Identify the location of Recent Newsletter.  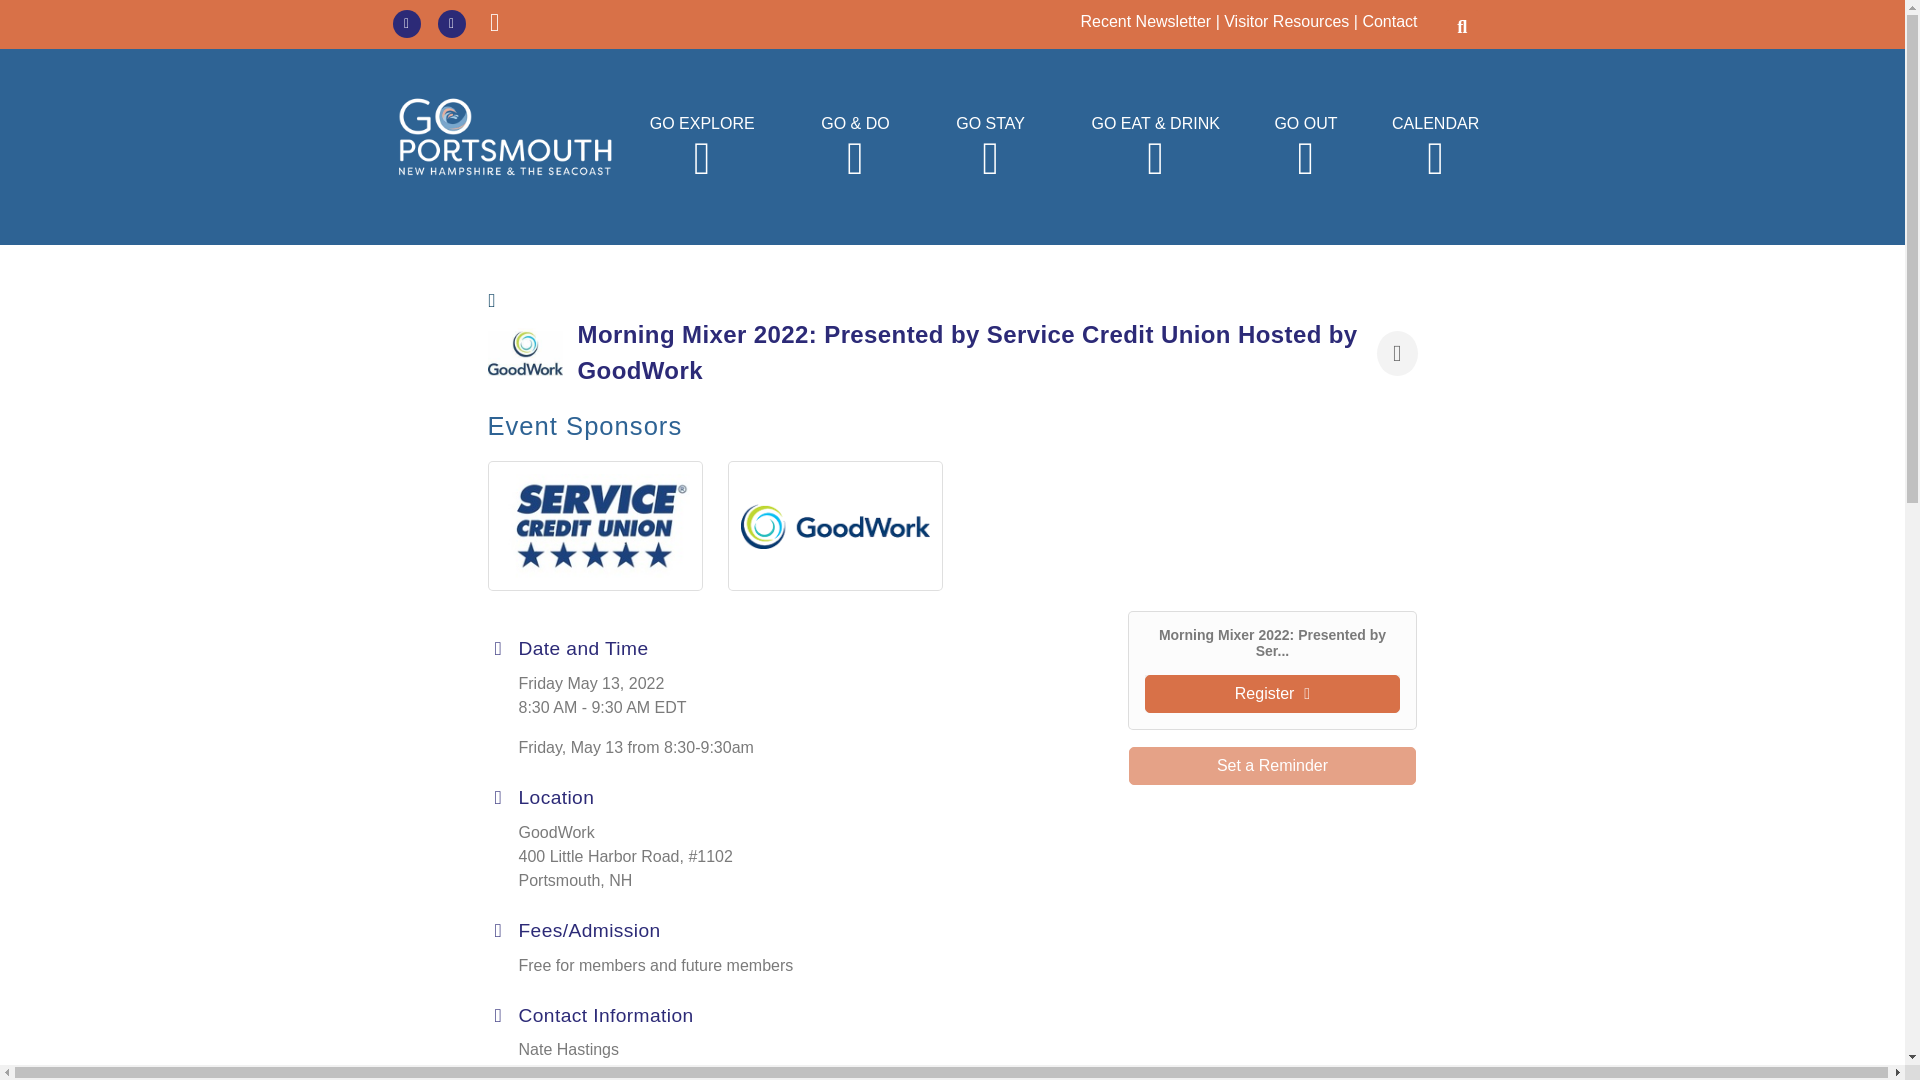
(1145, 21).